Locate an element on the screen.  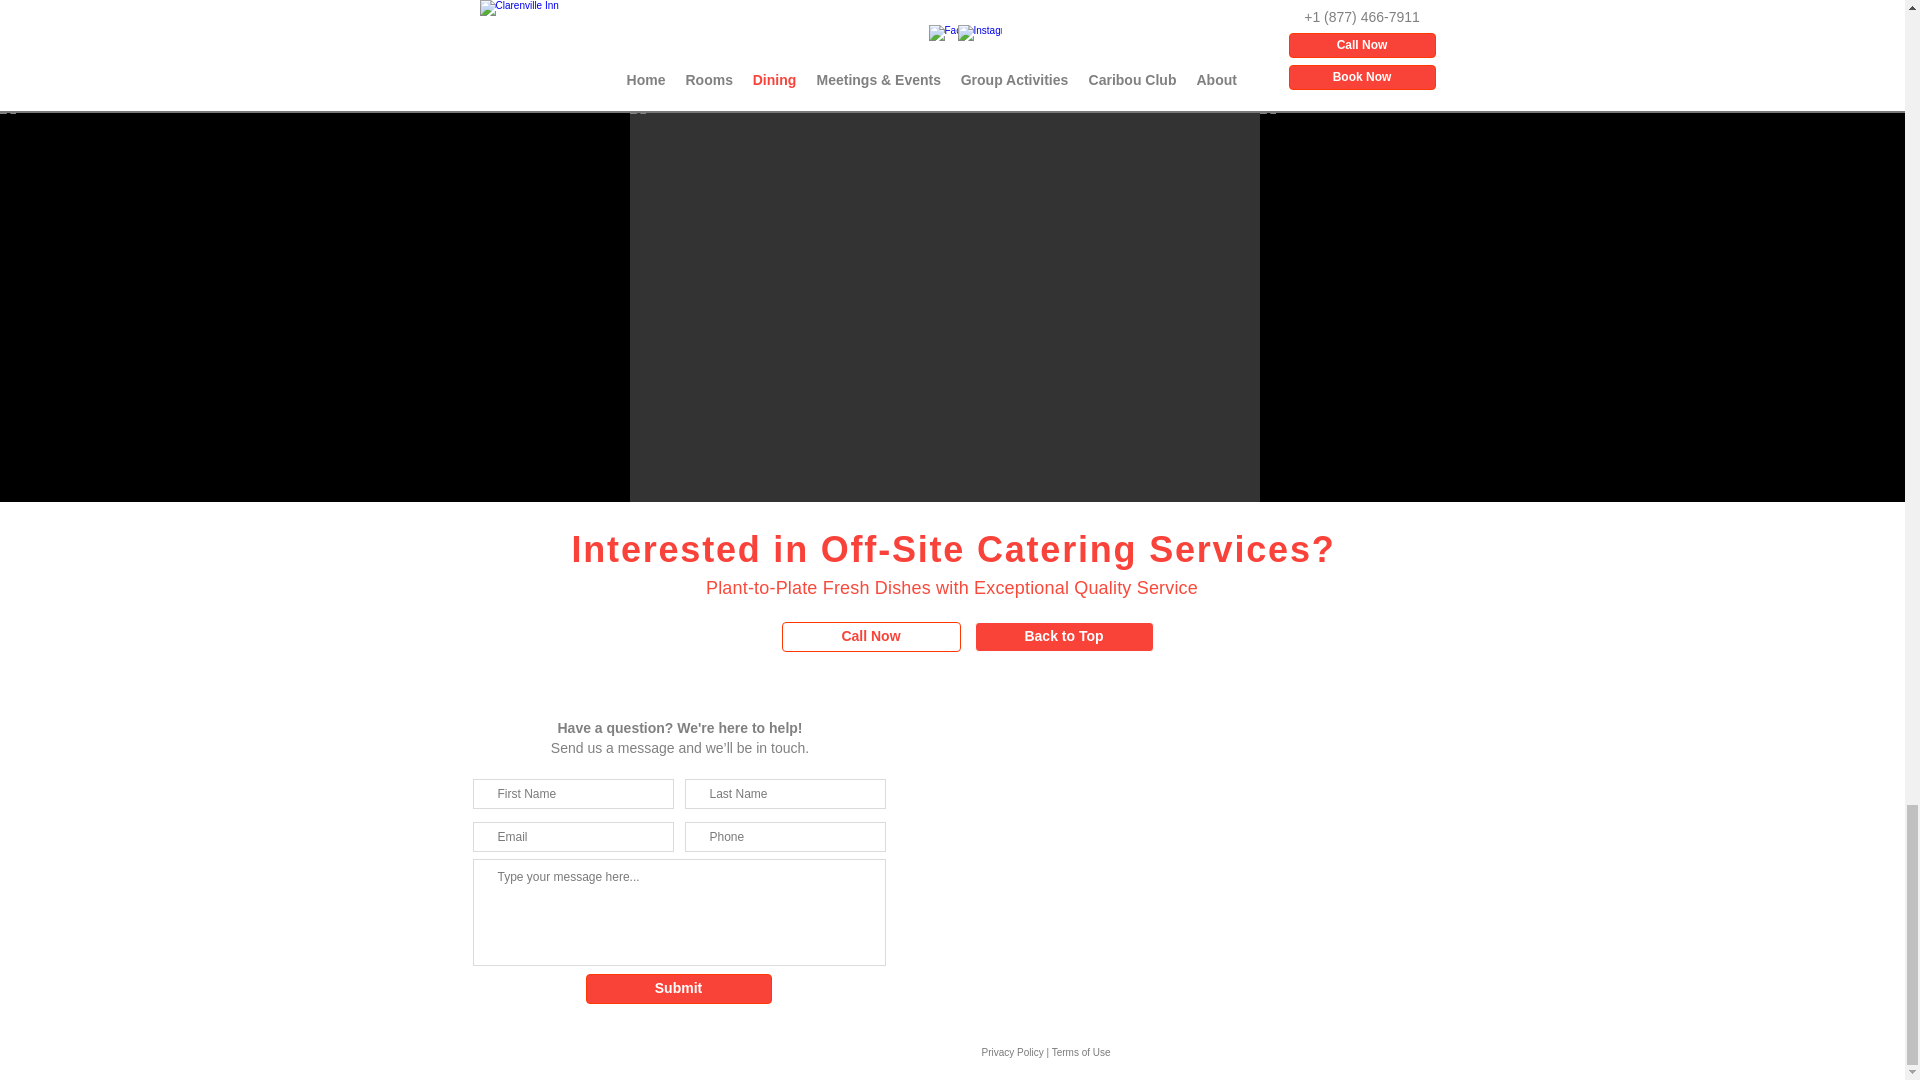
Back to Top is located at coordinates (1063, 637).